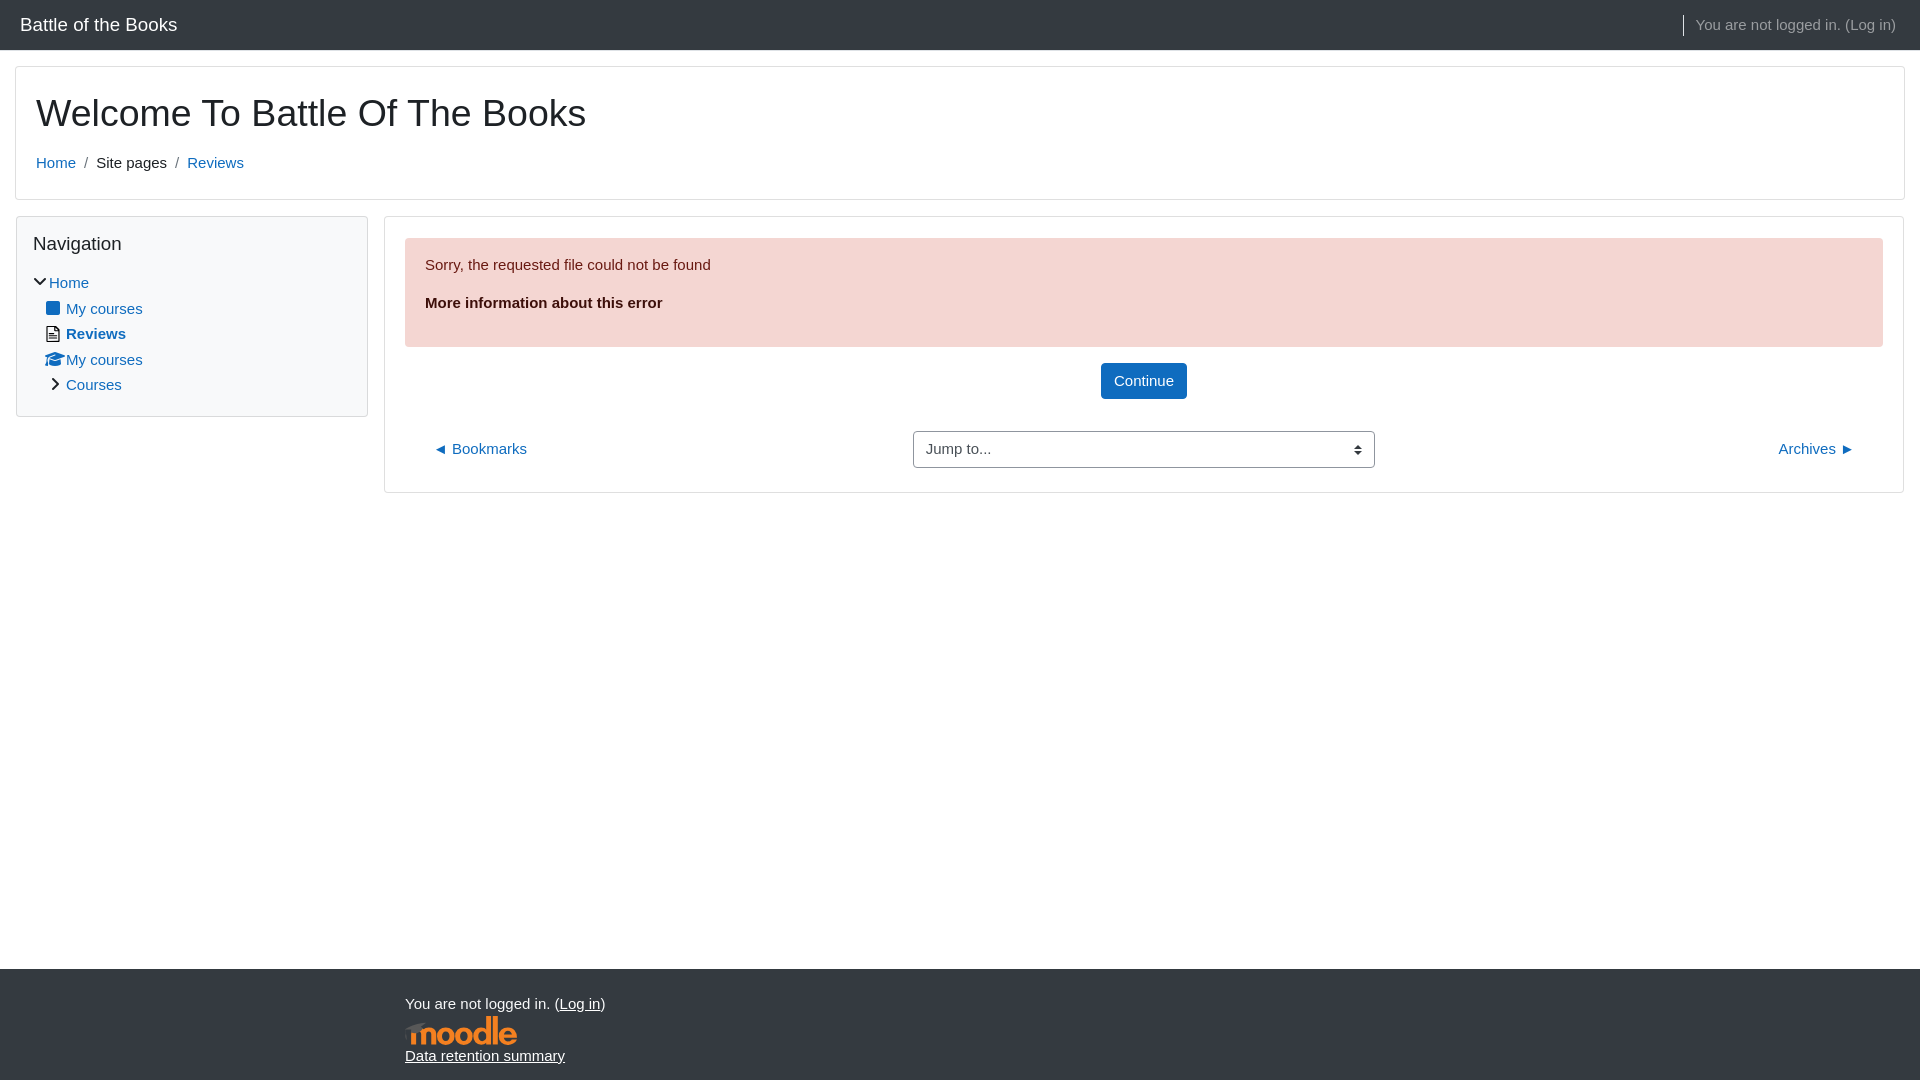 Image resolution: width=1920 pixels, height=1080 pixels. What do you see at coordinates (485, 1054) in the screenshot?
I see `Data retention summary` at bounding box center [485, 1054].